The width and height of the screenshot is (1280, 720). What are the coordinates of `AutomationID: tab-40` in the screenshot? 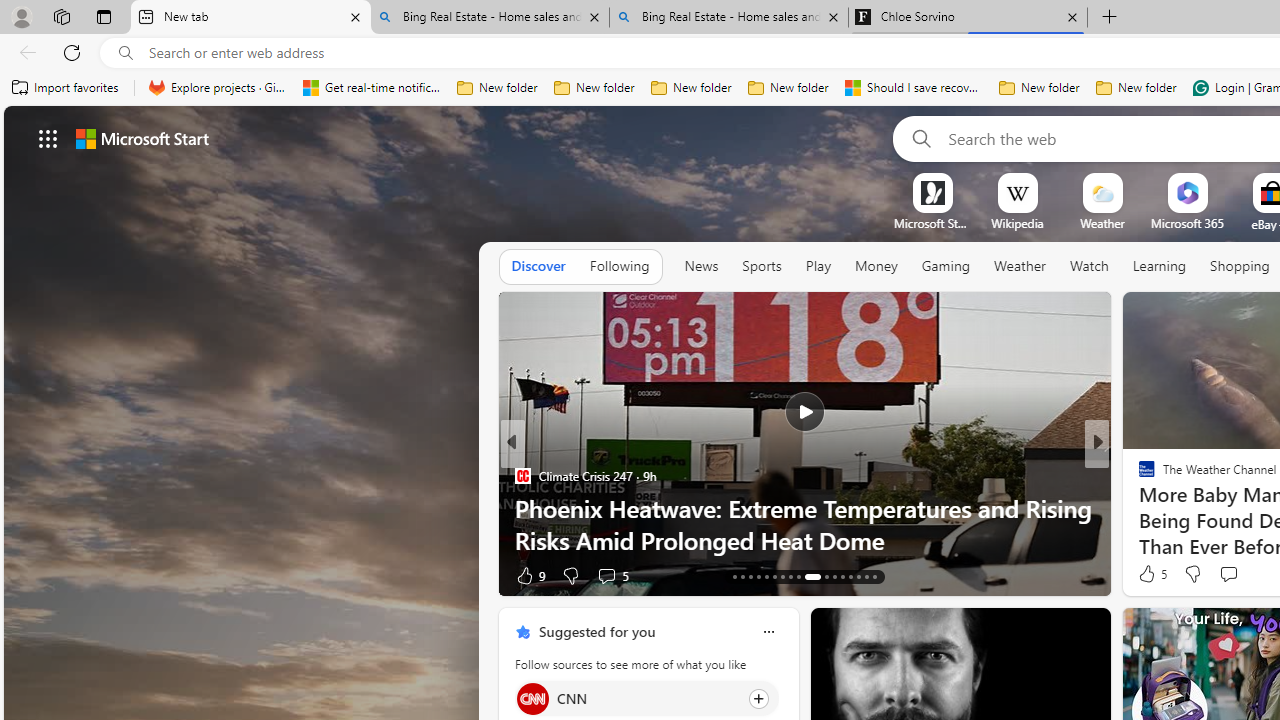 It's located at (858, 576).